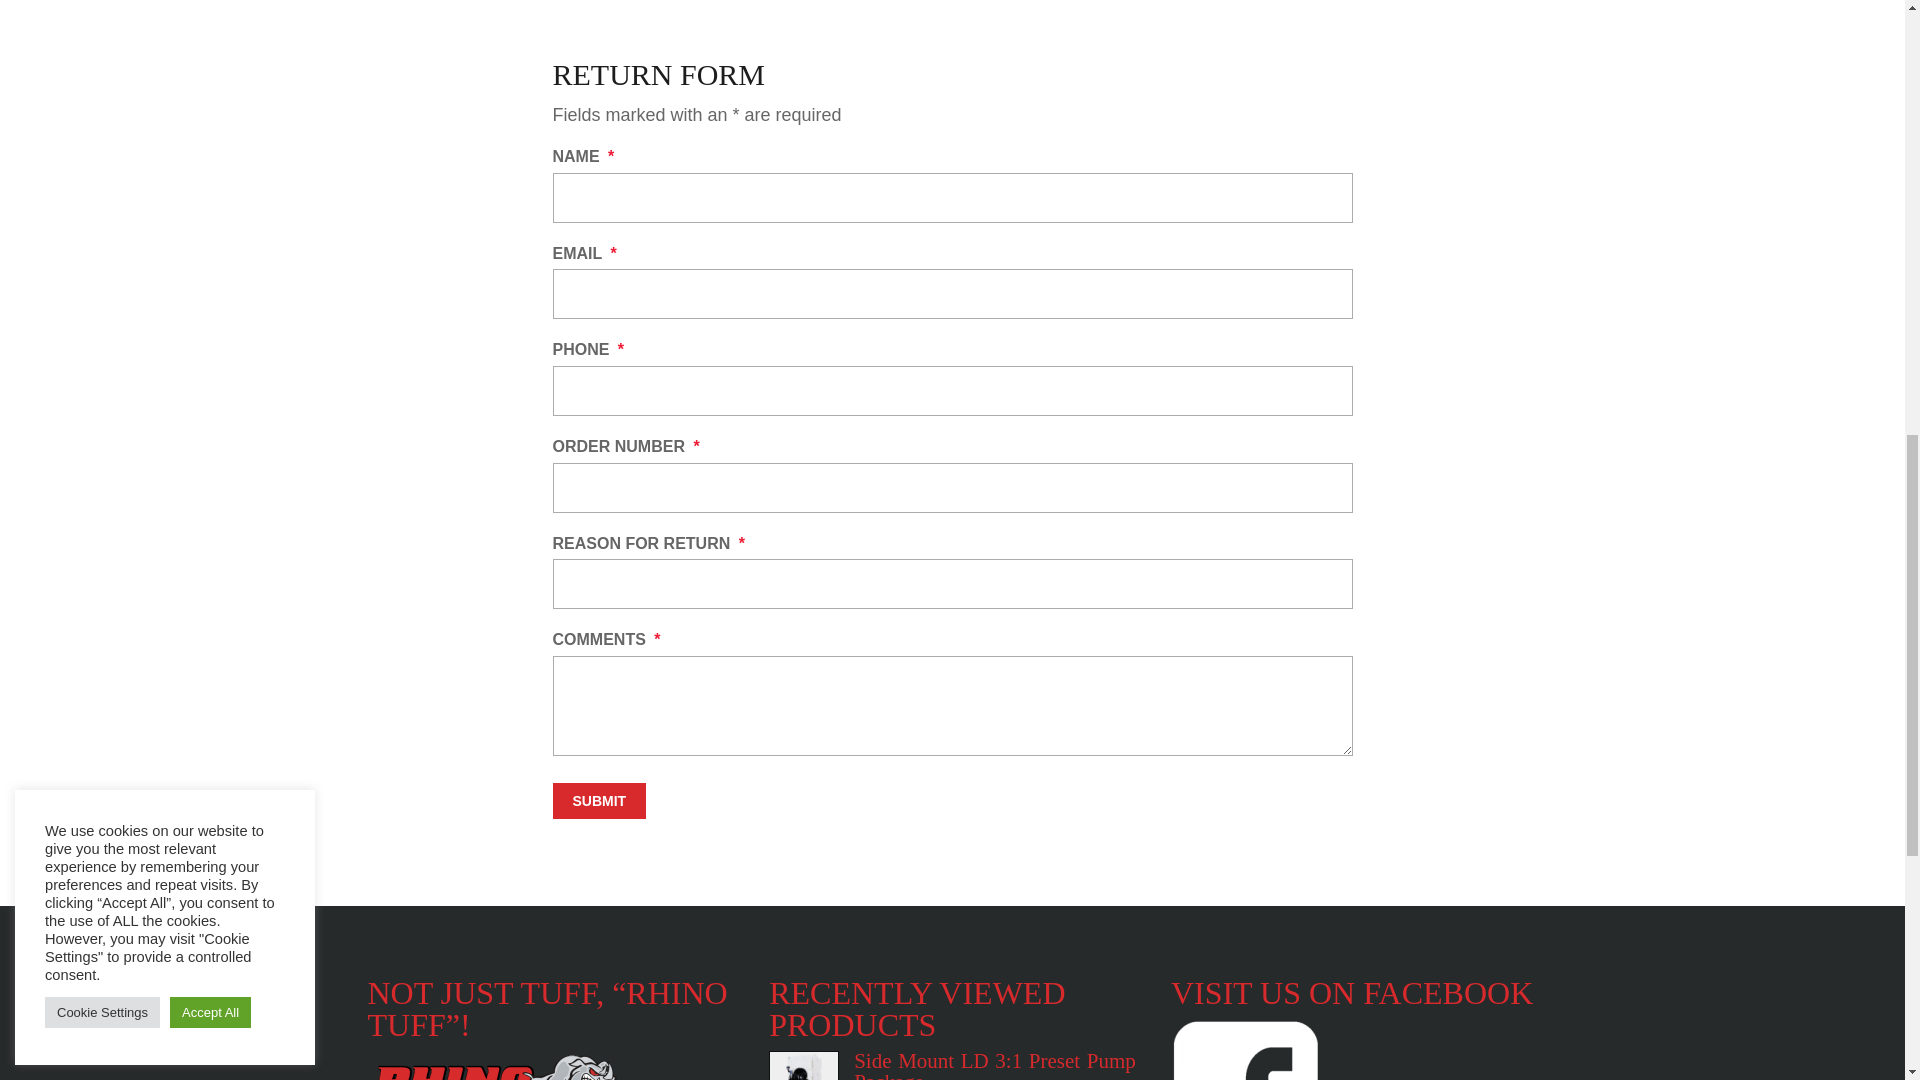  Describe the element at coordinates (598, 800) in the screenshot. I see `Submit` at that location.